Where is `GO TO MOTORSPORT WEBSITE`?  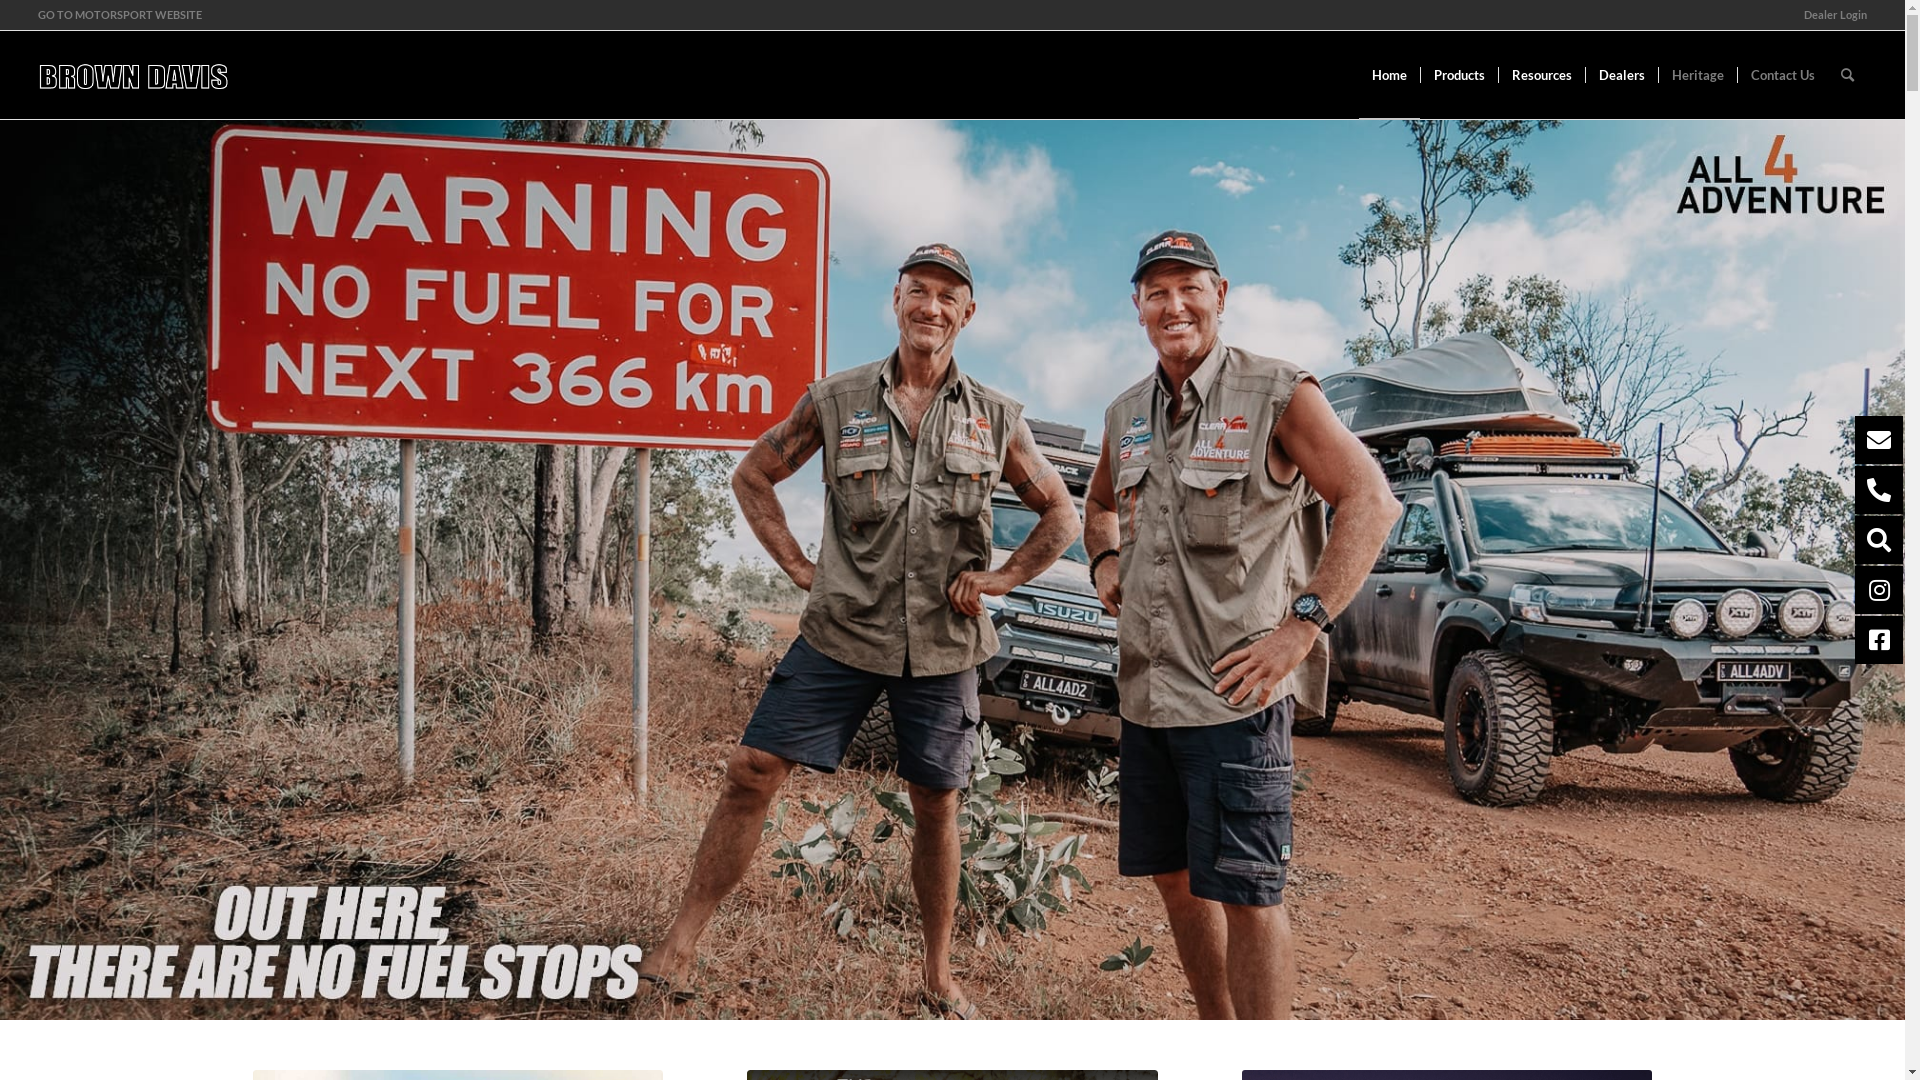 GO TO MOTORSPORT WEBSITE is located at coordinates (120, 14).